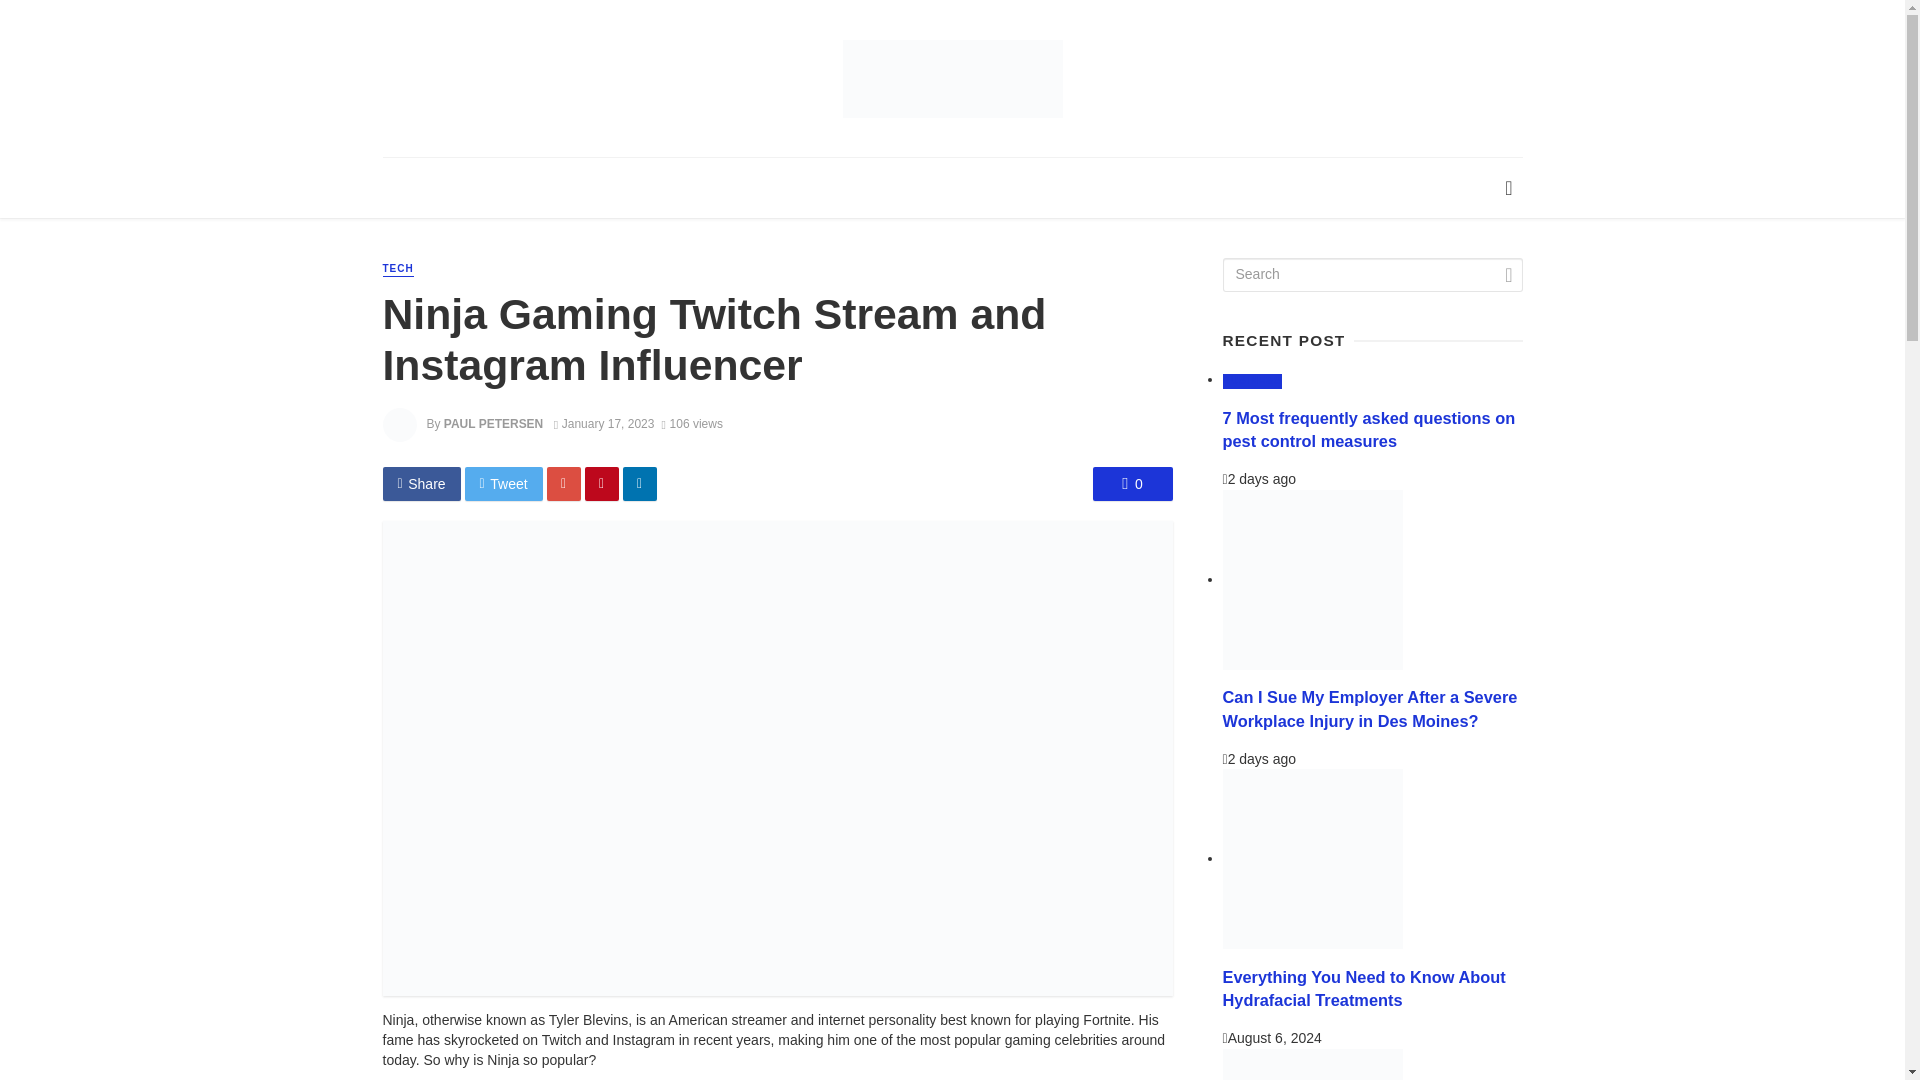 The image size is (1920, 1080). Describe the element at coordinates (1368, 430) in the screenshot. I see `7 Most frequently asked questions on pest control measures` at that location.